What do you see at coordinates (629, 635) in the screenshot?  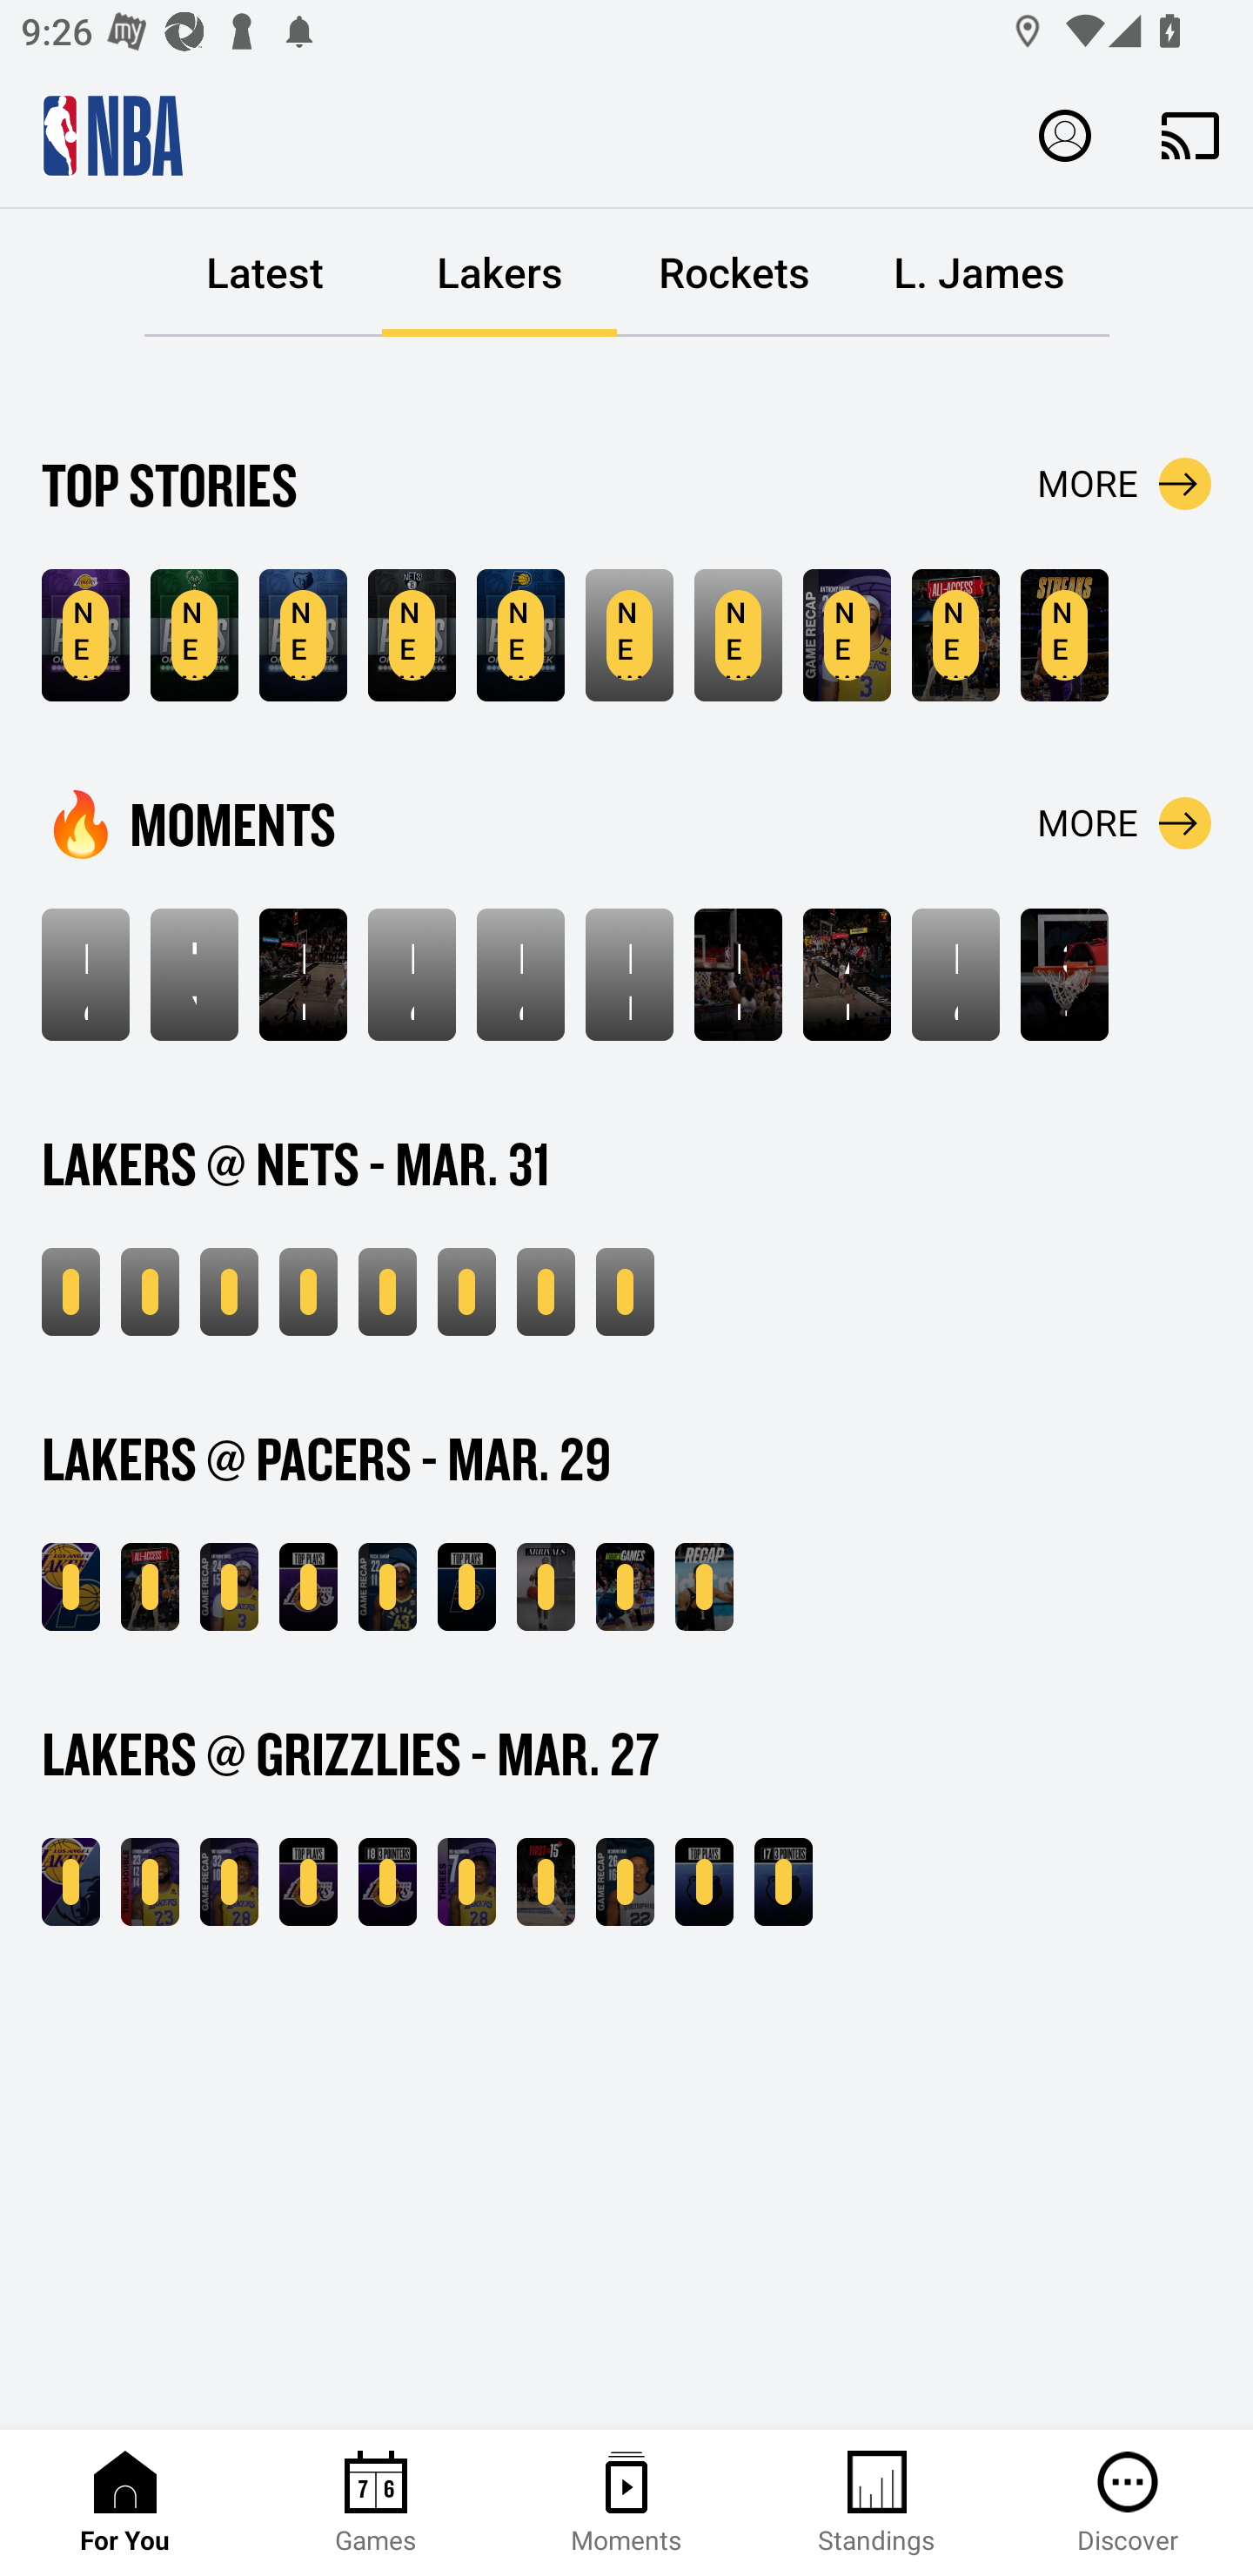 I see `Cam Thomas vs. LeBron James Battle NEW` at bounding box center [629, 635].